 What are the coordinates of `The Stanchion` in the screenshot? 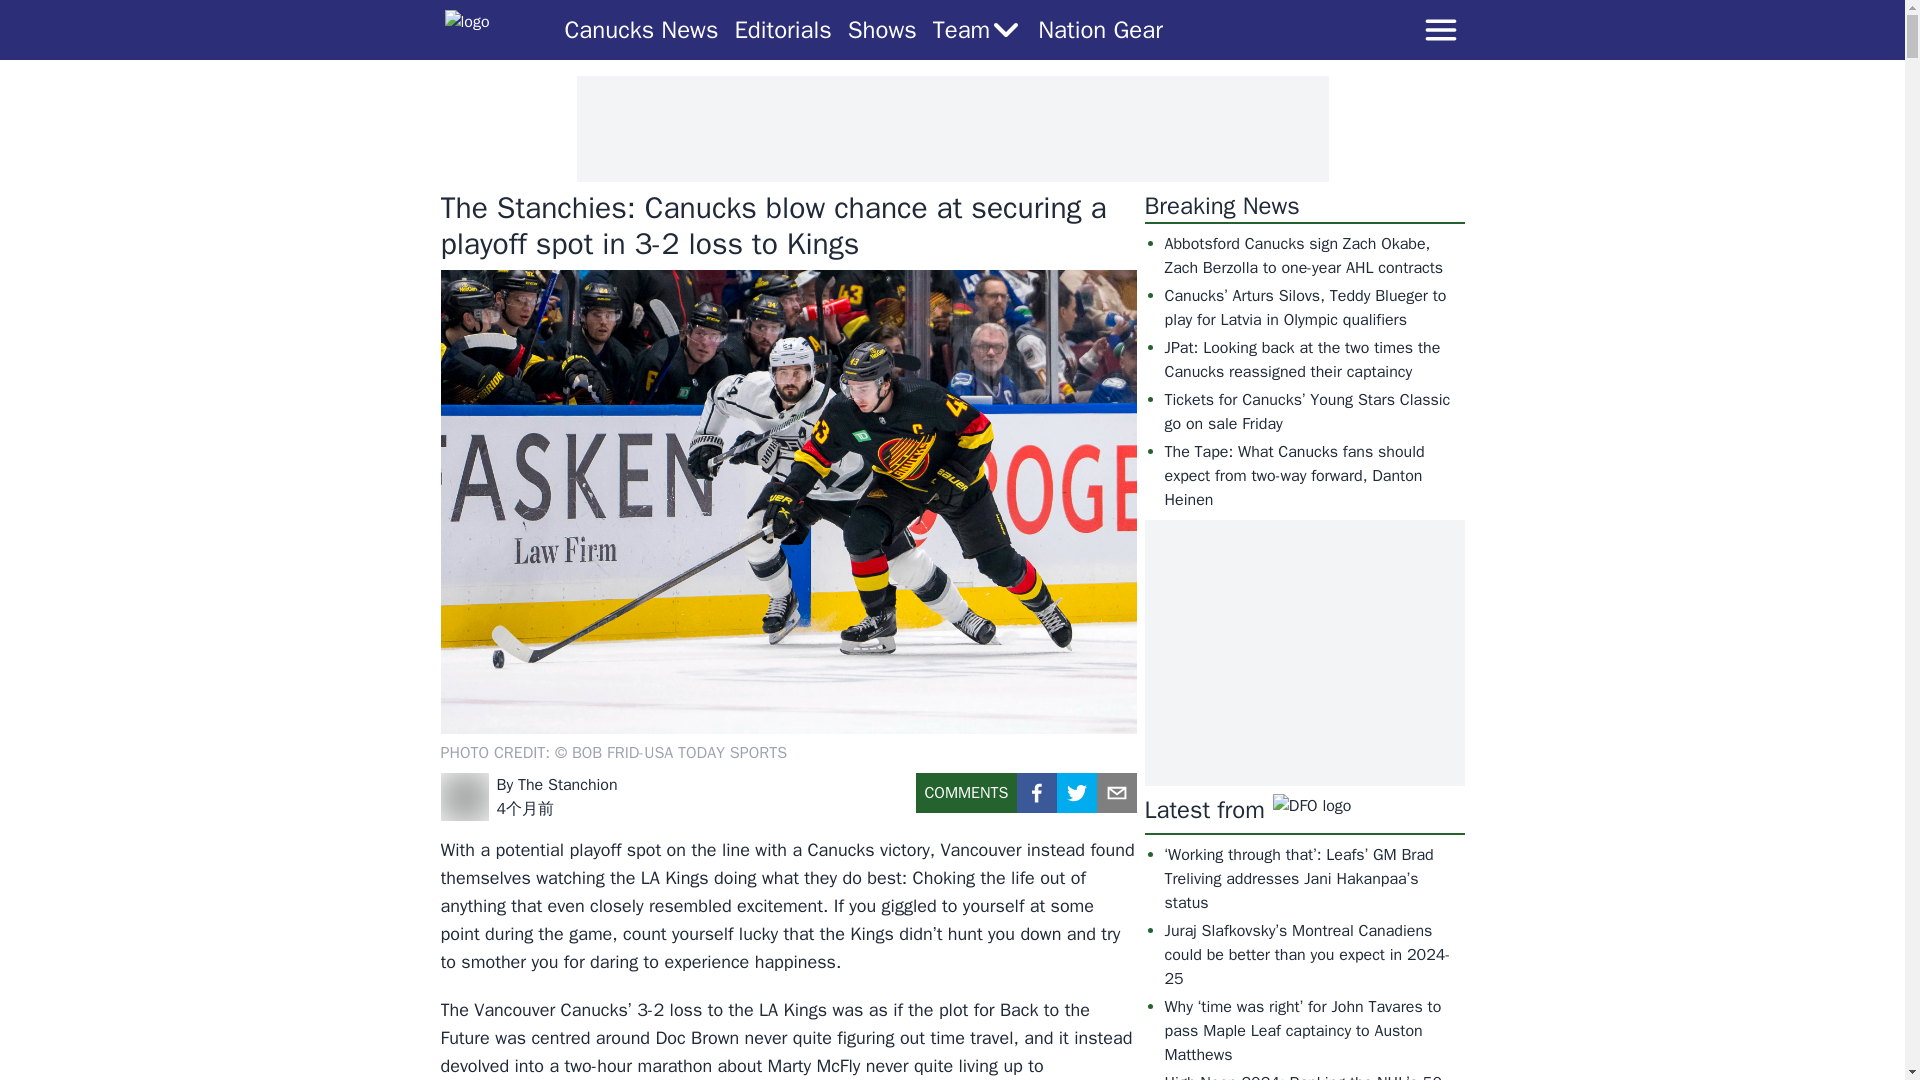 It's located at (568, 784).